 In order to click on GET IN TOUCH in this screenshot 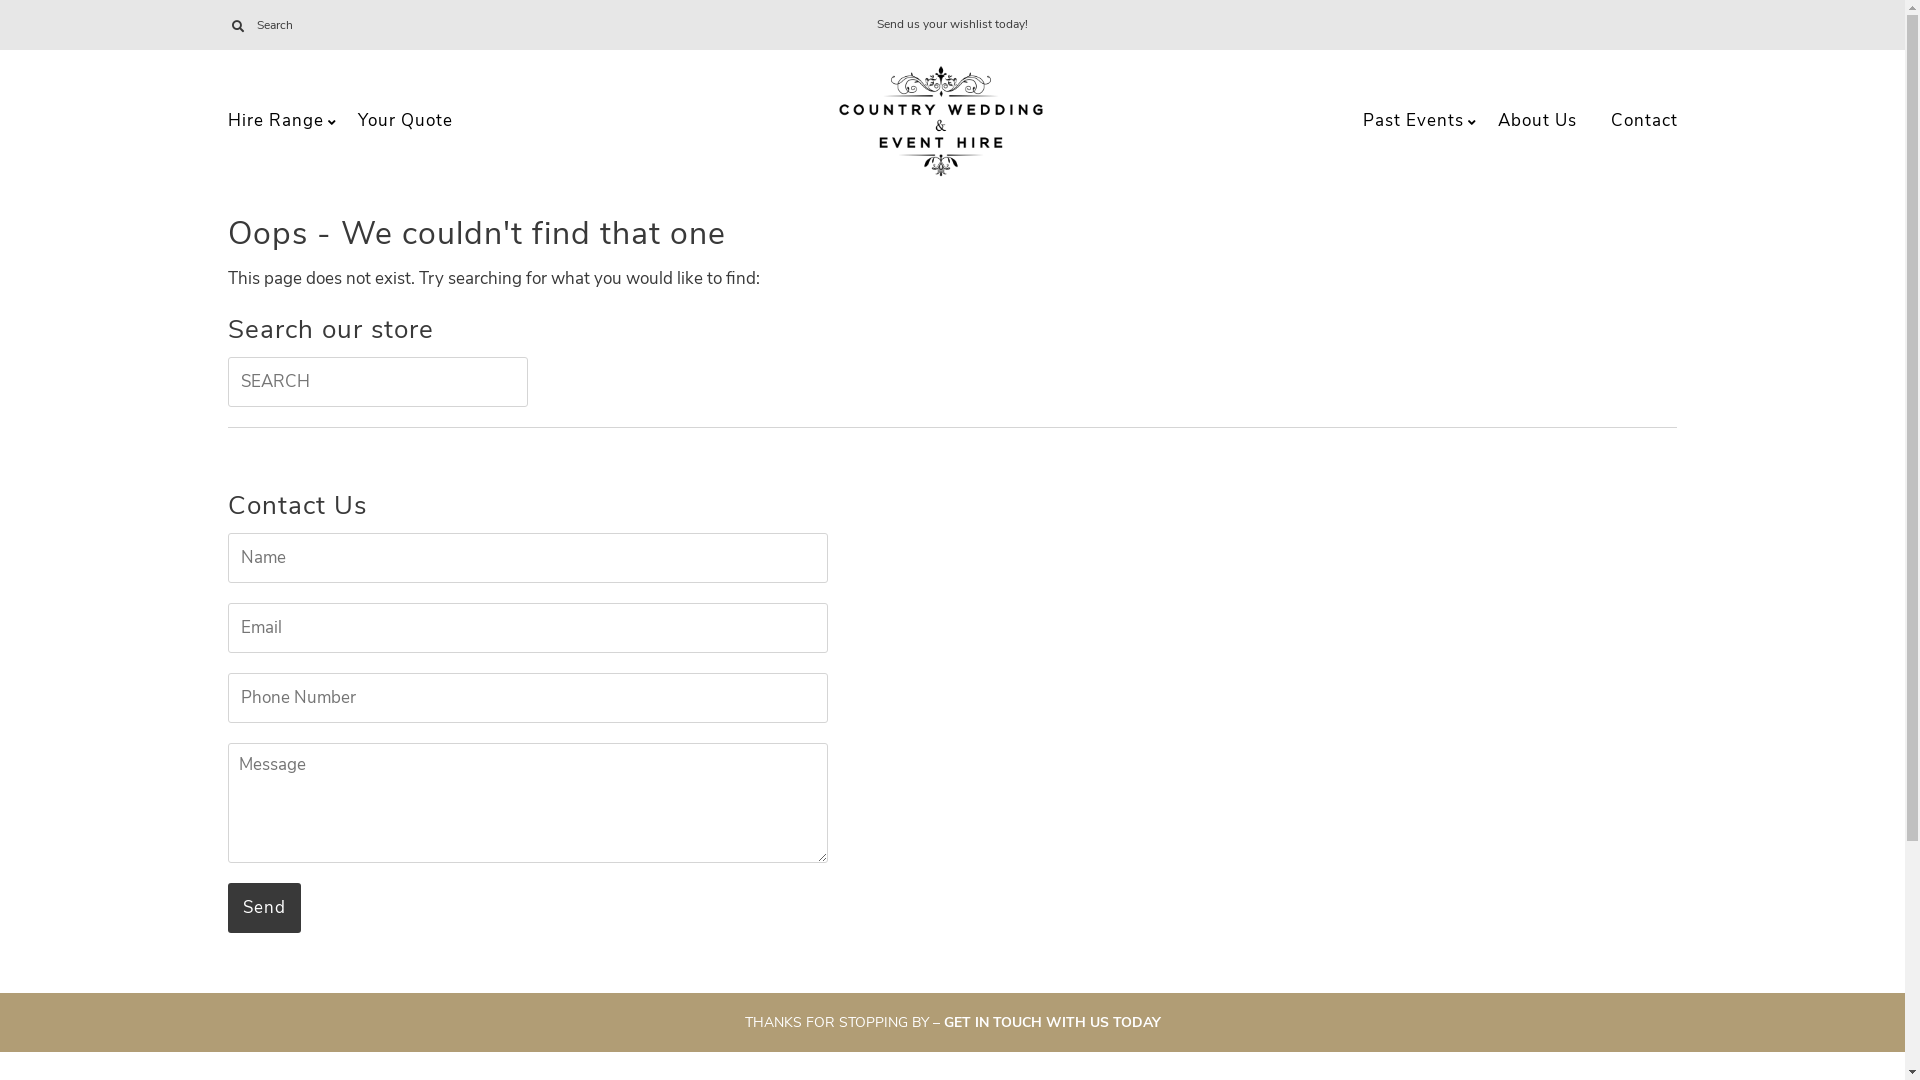, I will do `click(993, 1022)`.